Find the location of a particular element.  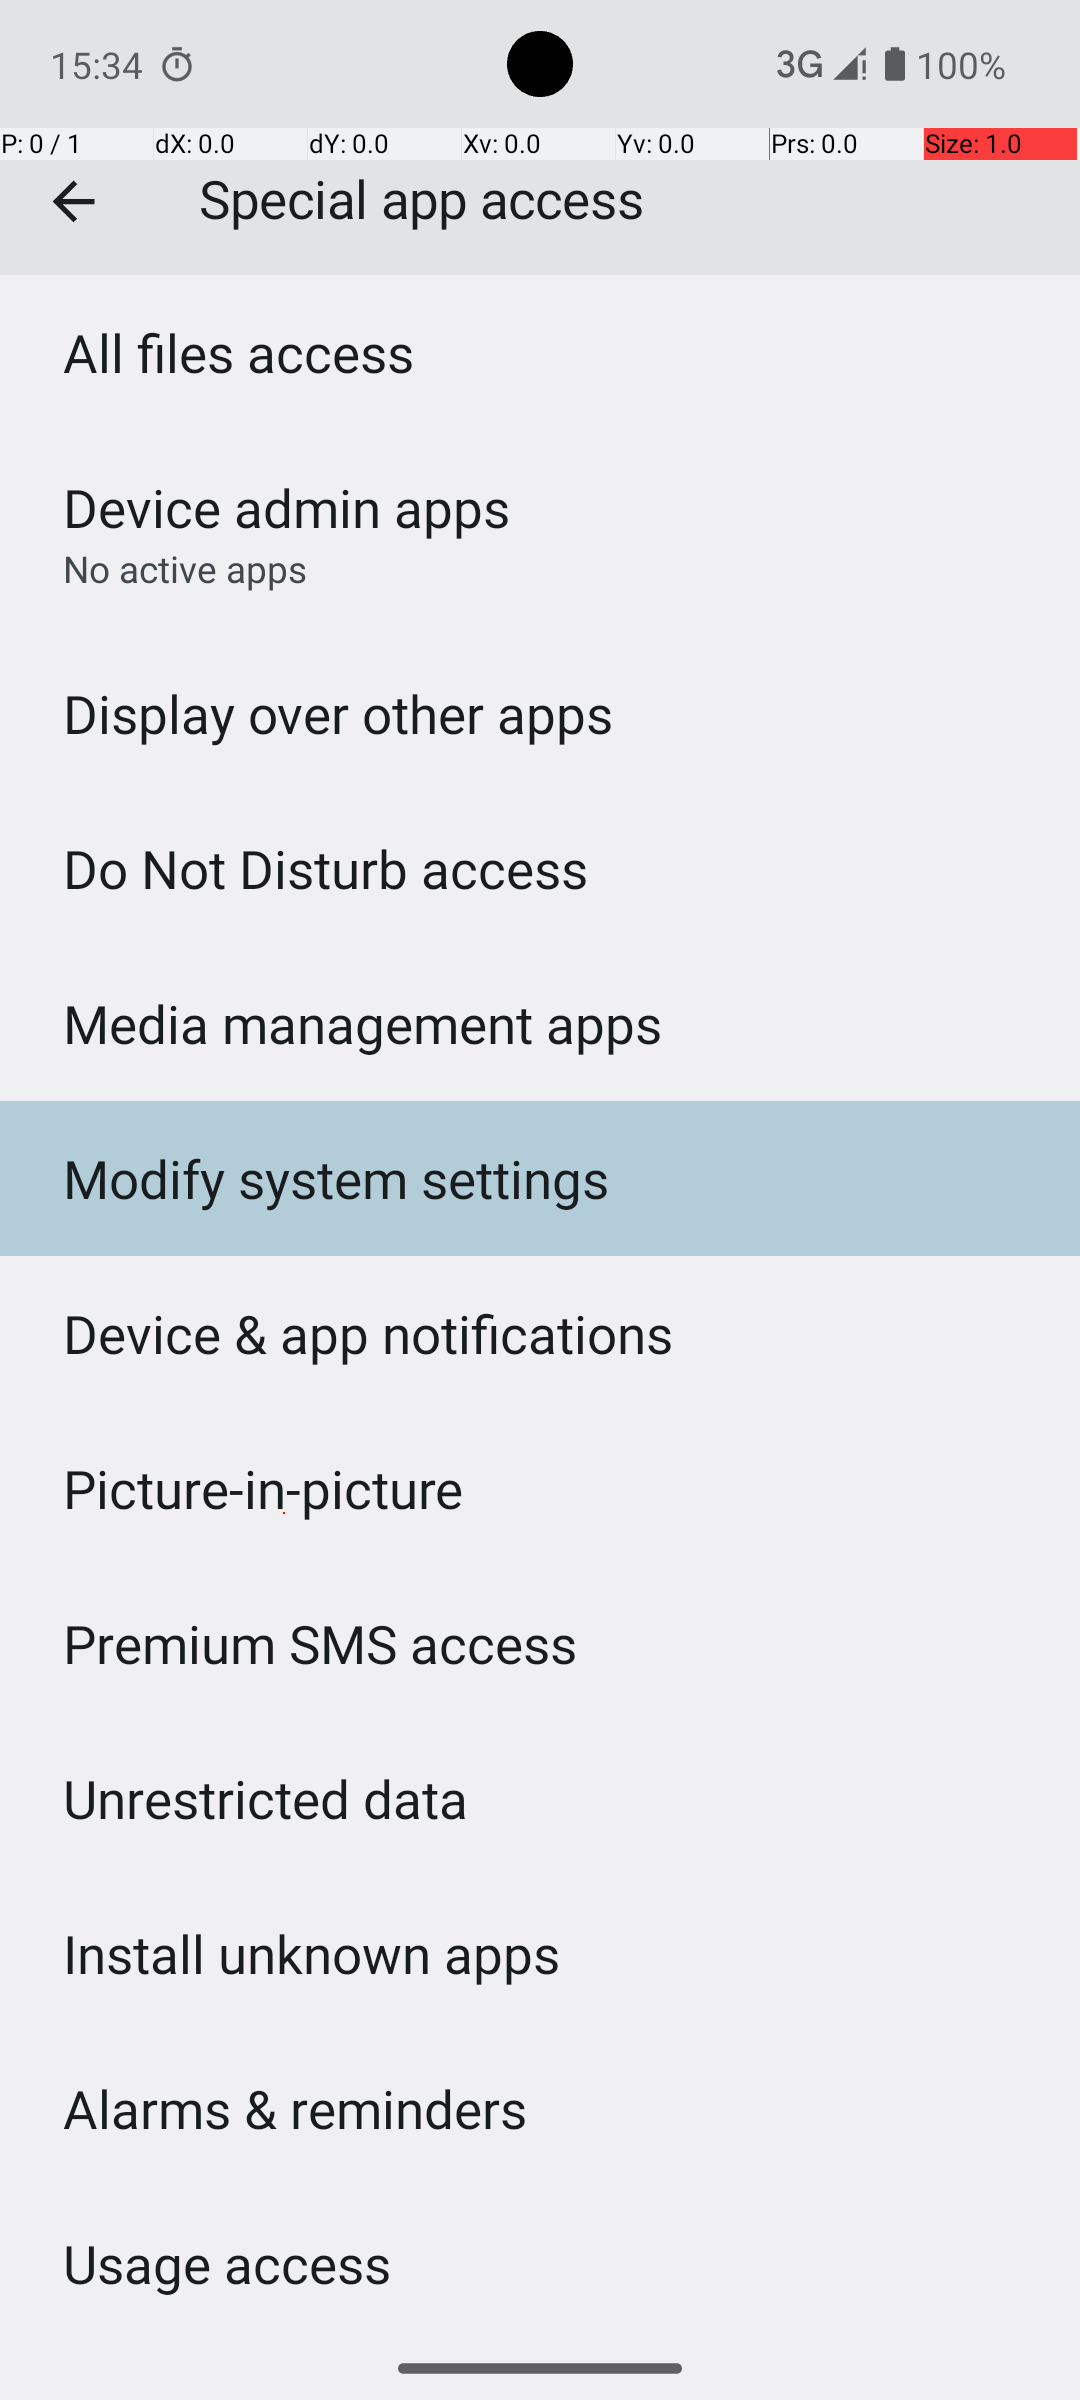

Media management apps is located at coordinates (362, 1024).